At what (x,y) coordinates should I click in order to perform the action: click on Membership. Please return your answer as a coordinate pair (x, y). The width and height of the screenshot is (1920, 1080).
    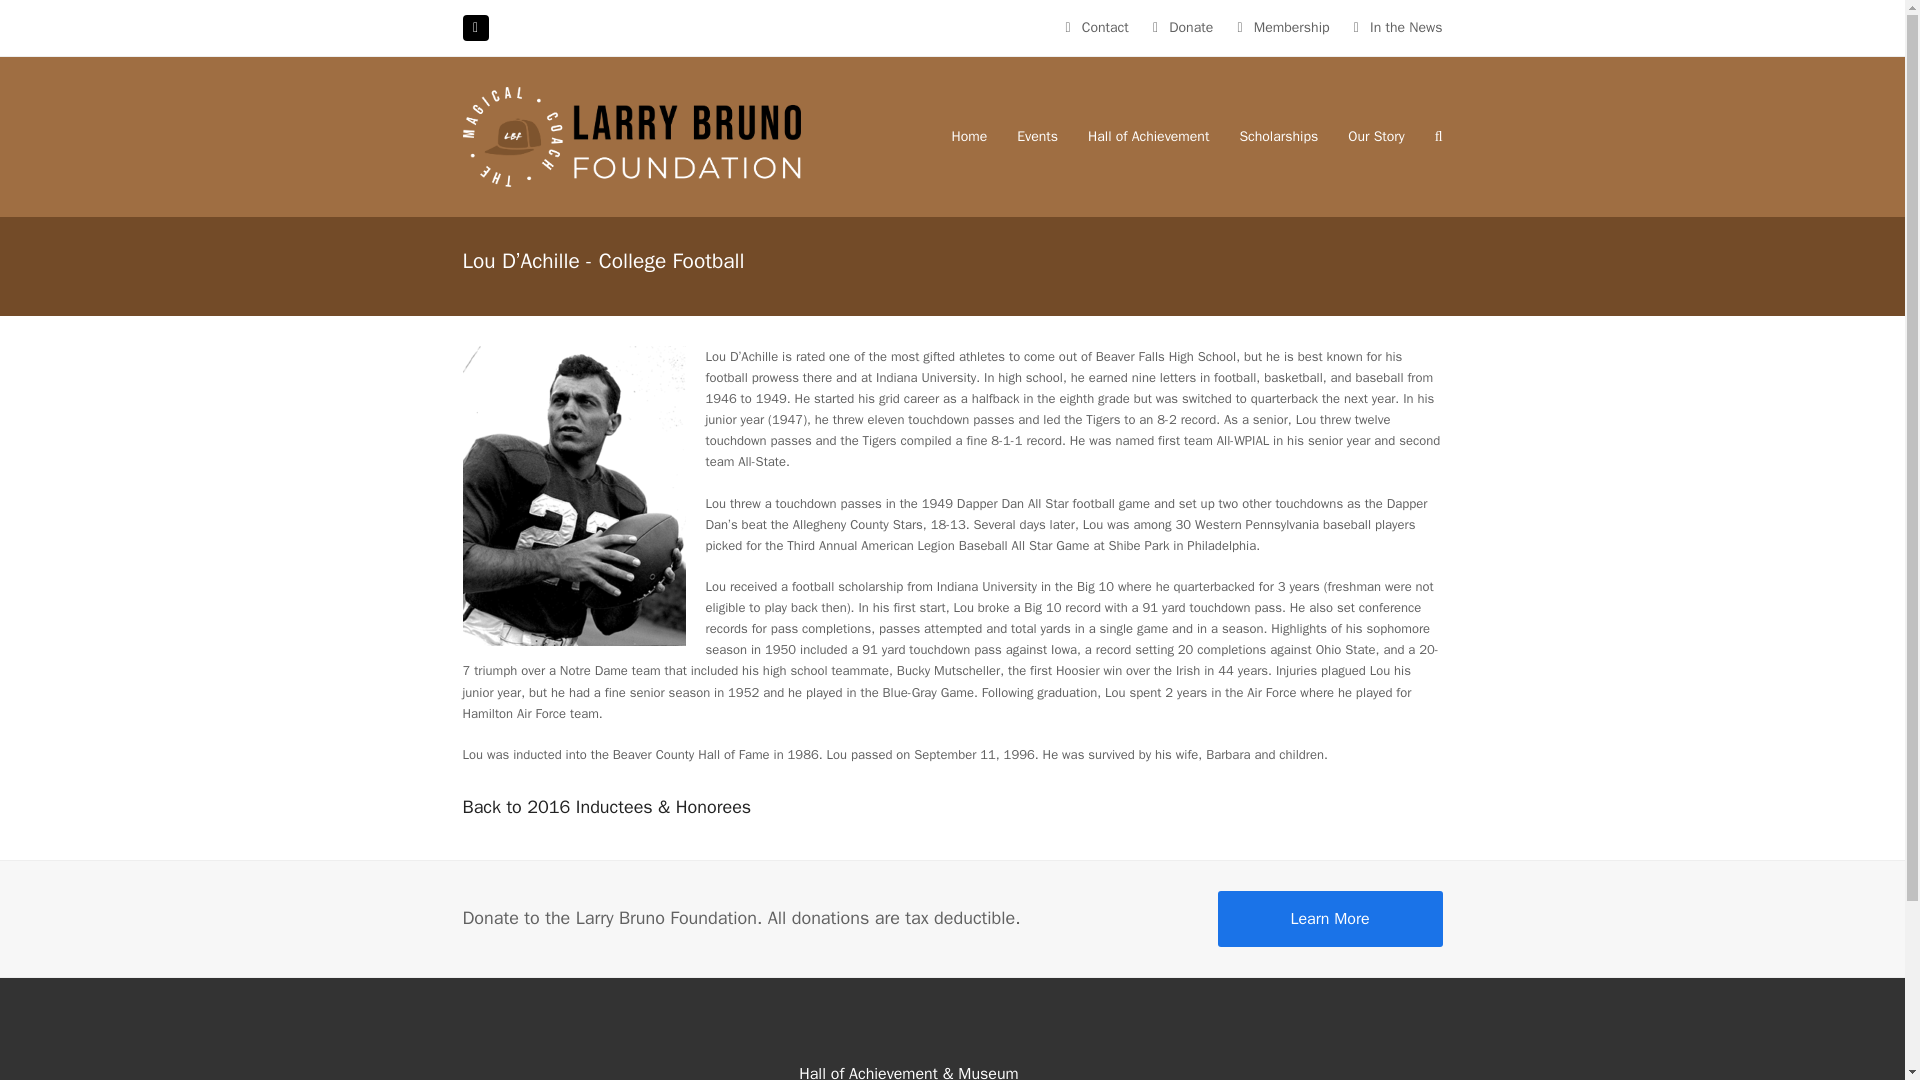
    Looking at the image, I should click on (1292, 27).